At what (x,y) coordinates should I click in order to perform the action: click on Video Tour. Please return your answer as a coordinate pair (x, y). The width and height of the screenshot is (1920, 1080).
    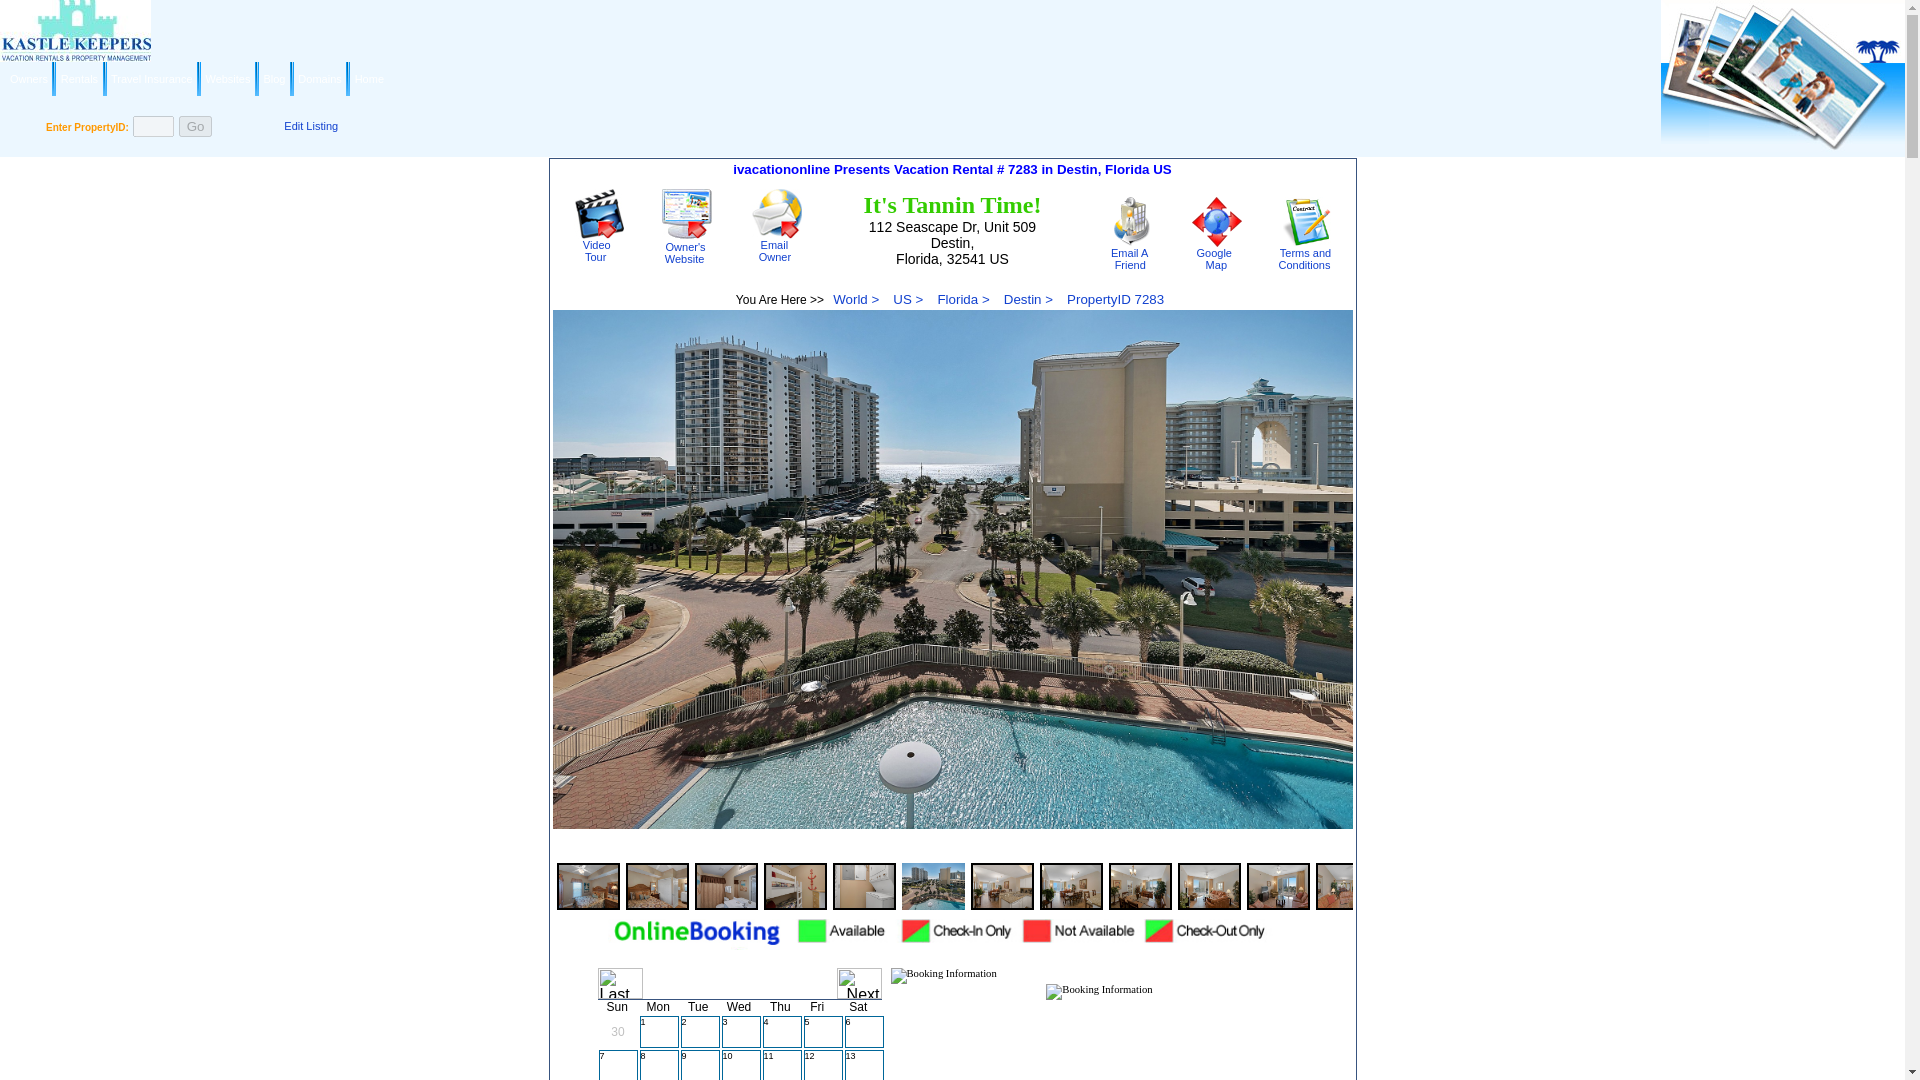
    Looking at the image, I should click on (599, 214).